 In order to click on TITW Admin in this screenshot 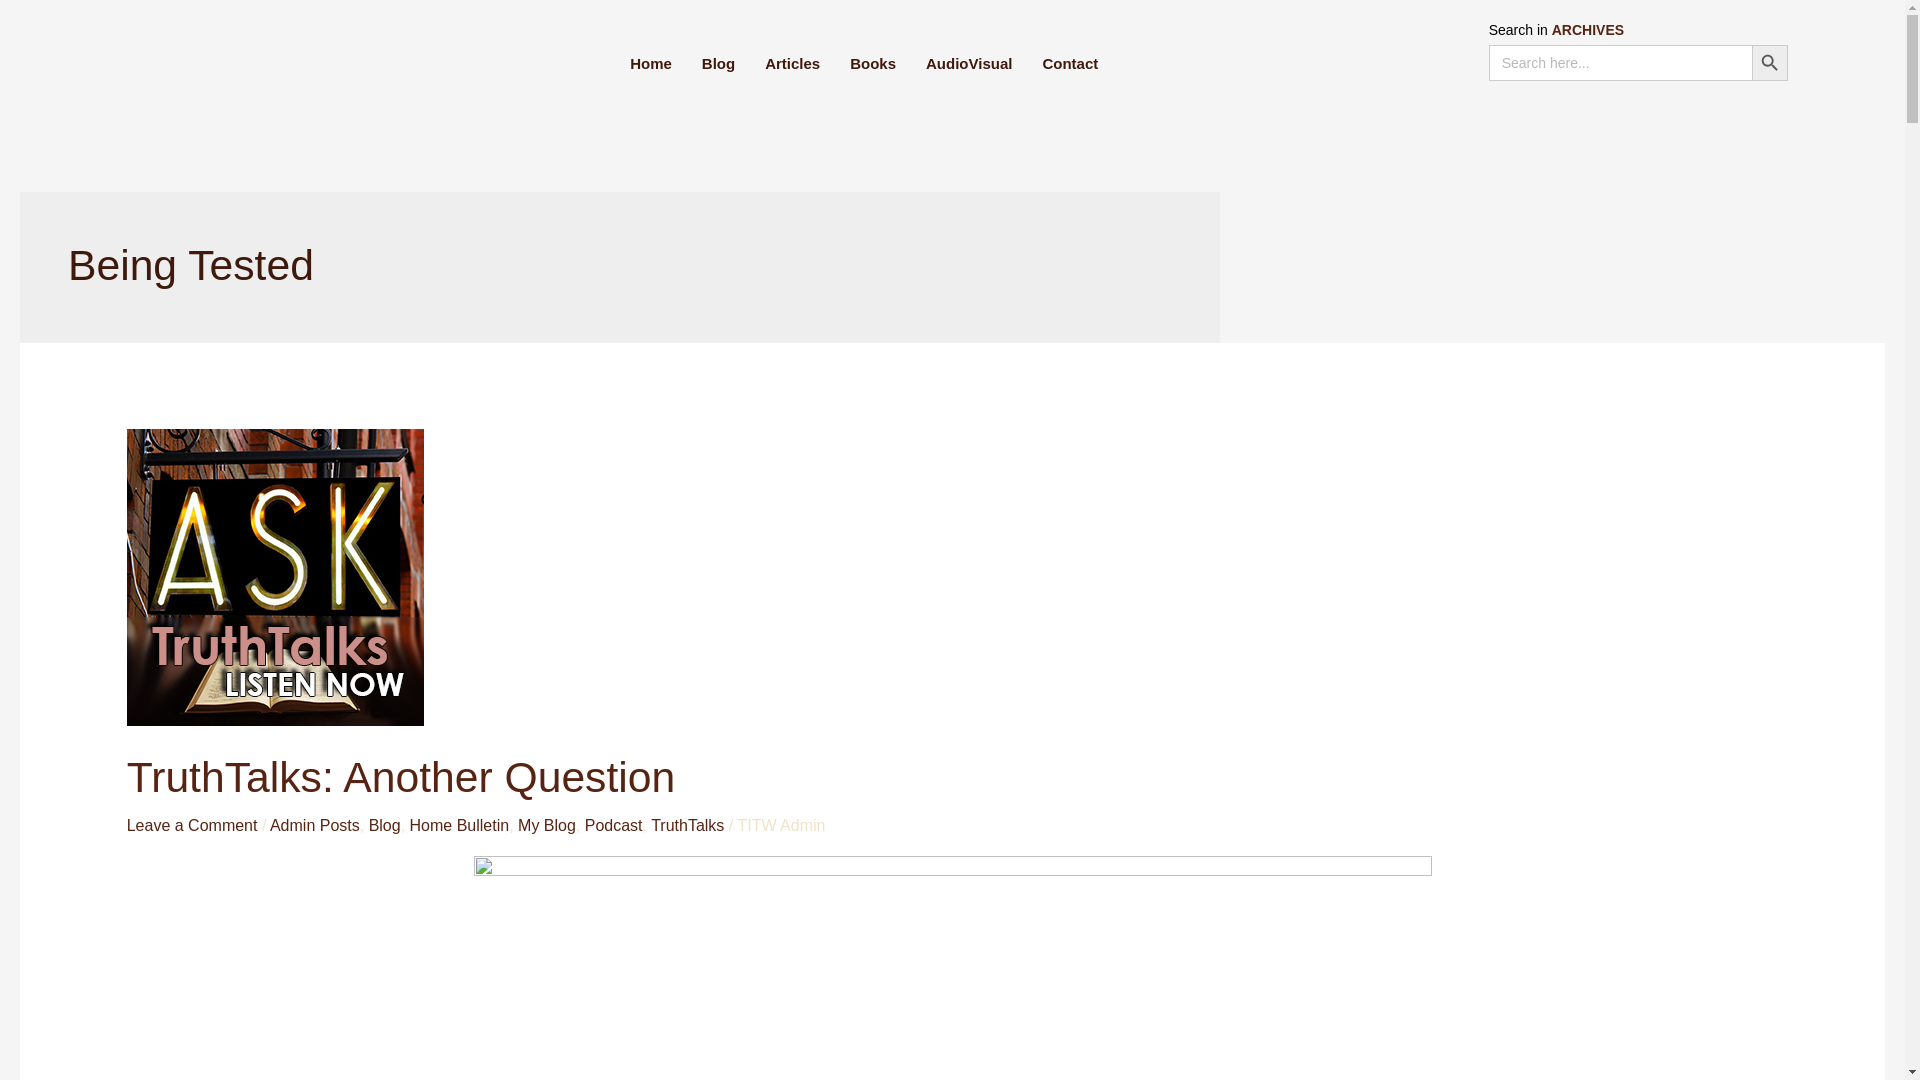, I will do `click(781, 824)`.